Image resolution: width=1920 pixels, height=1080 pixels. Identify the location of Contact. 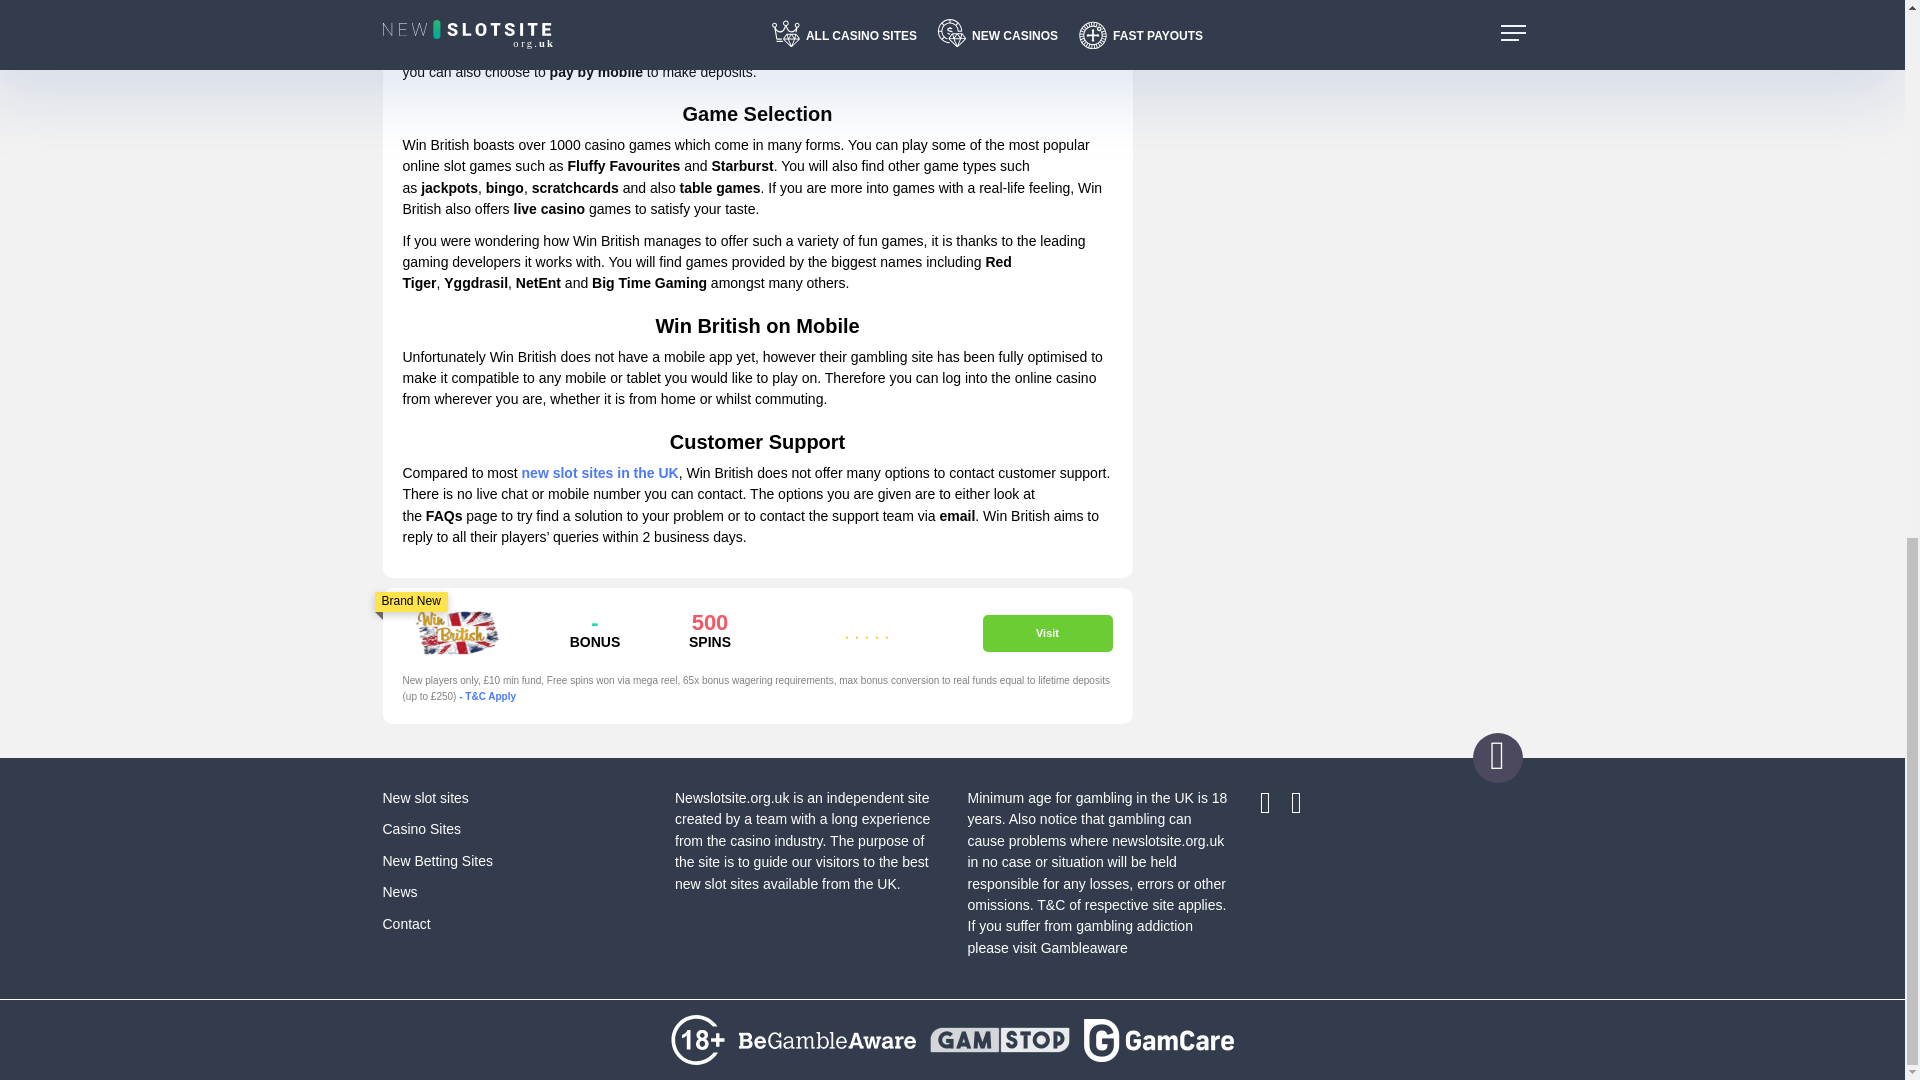
(406, 924).